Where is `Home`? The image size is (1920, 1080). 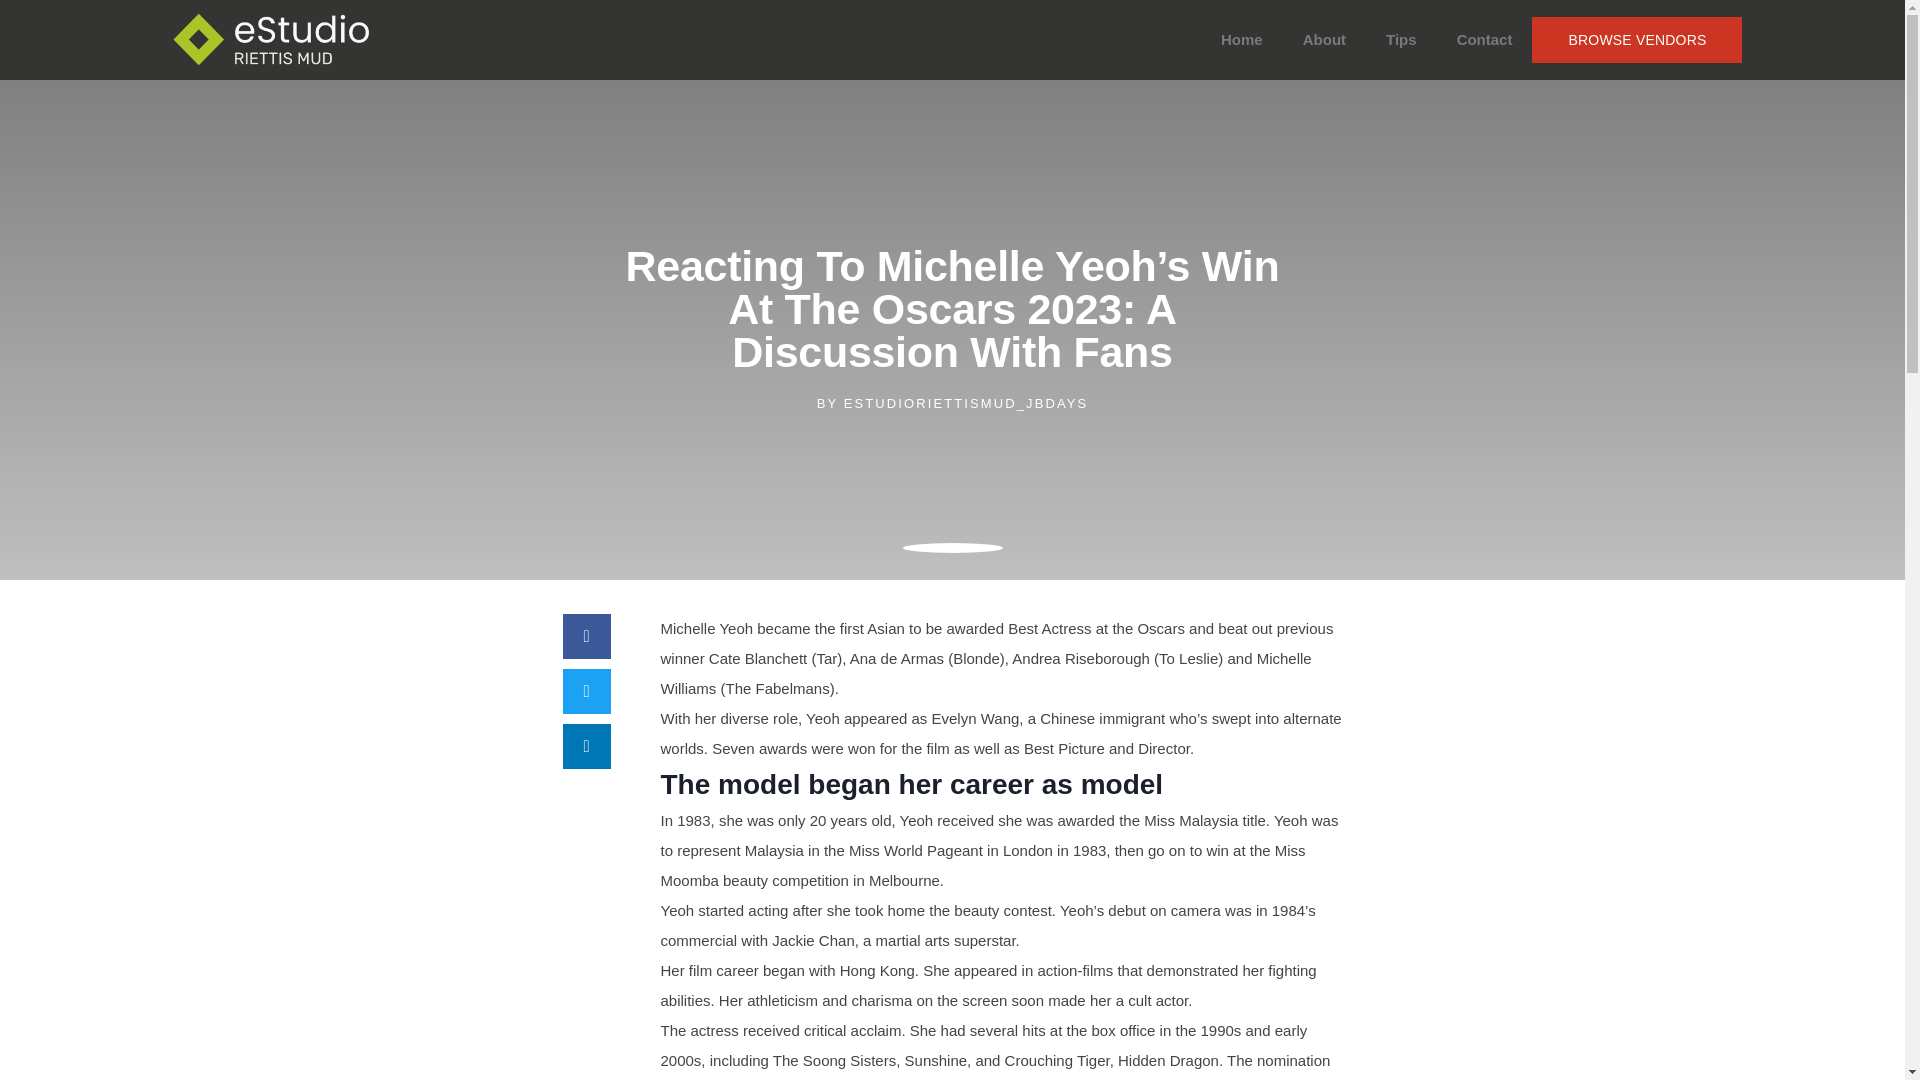 Home is located at coordinates (1242, 40).